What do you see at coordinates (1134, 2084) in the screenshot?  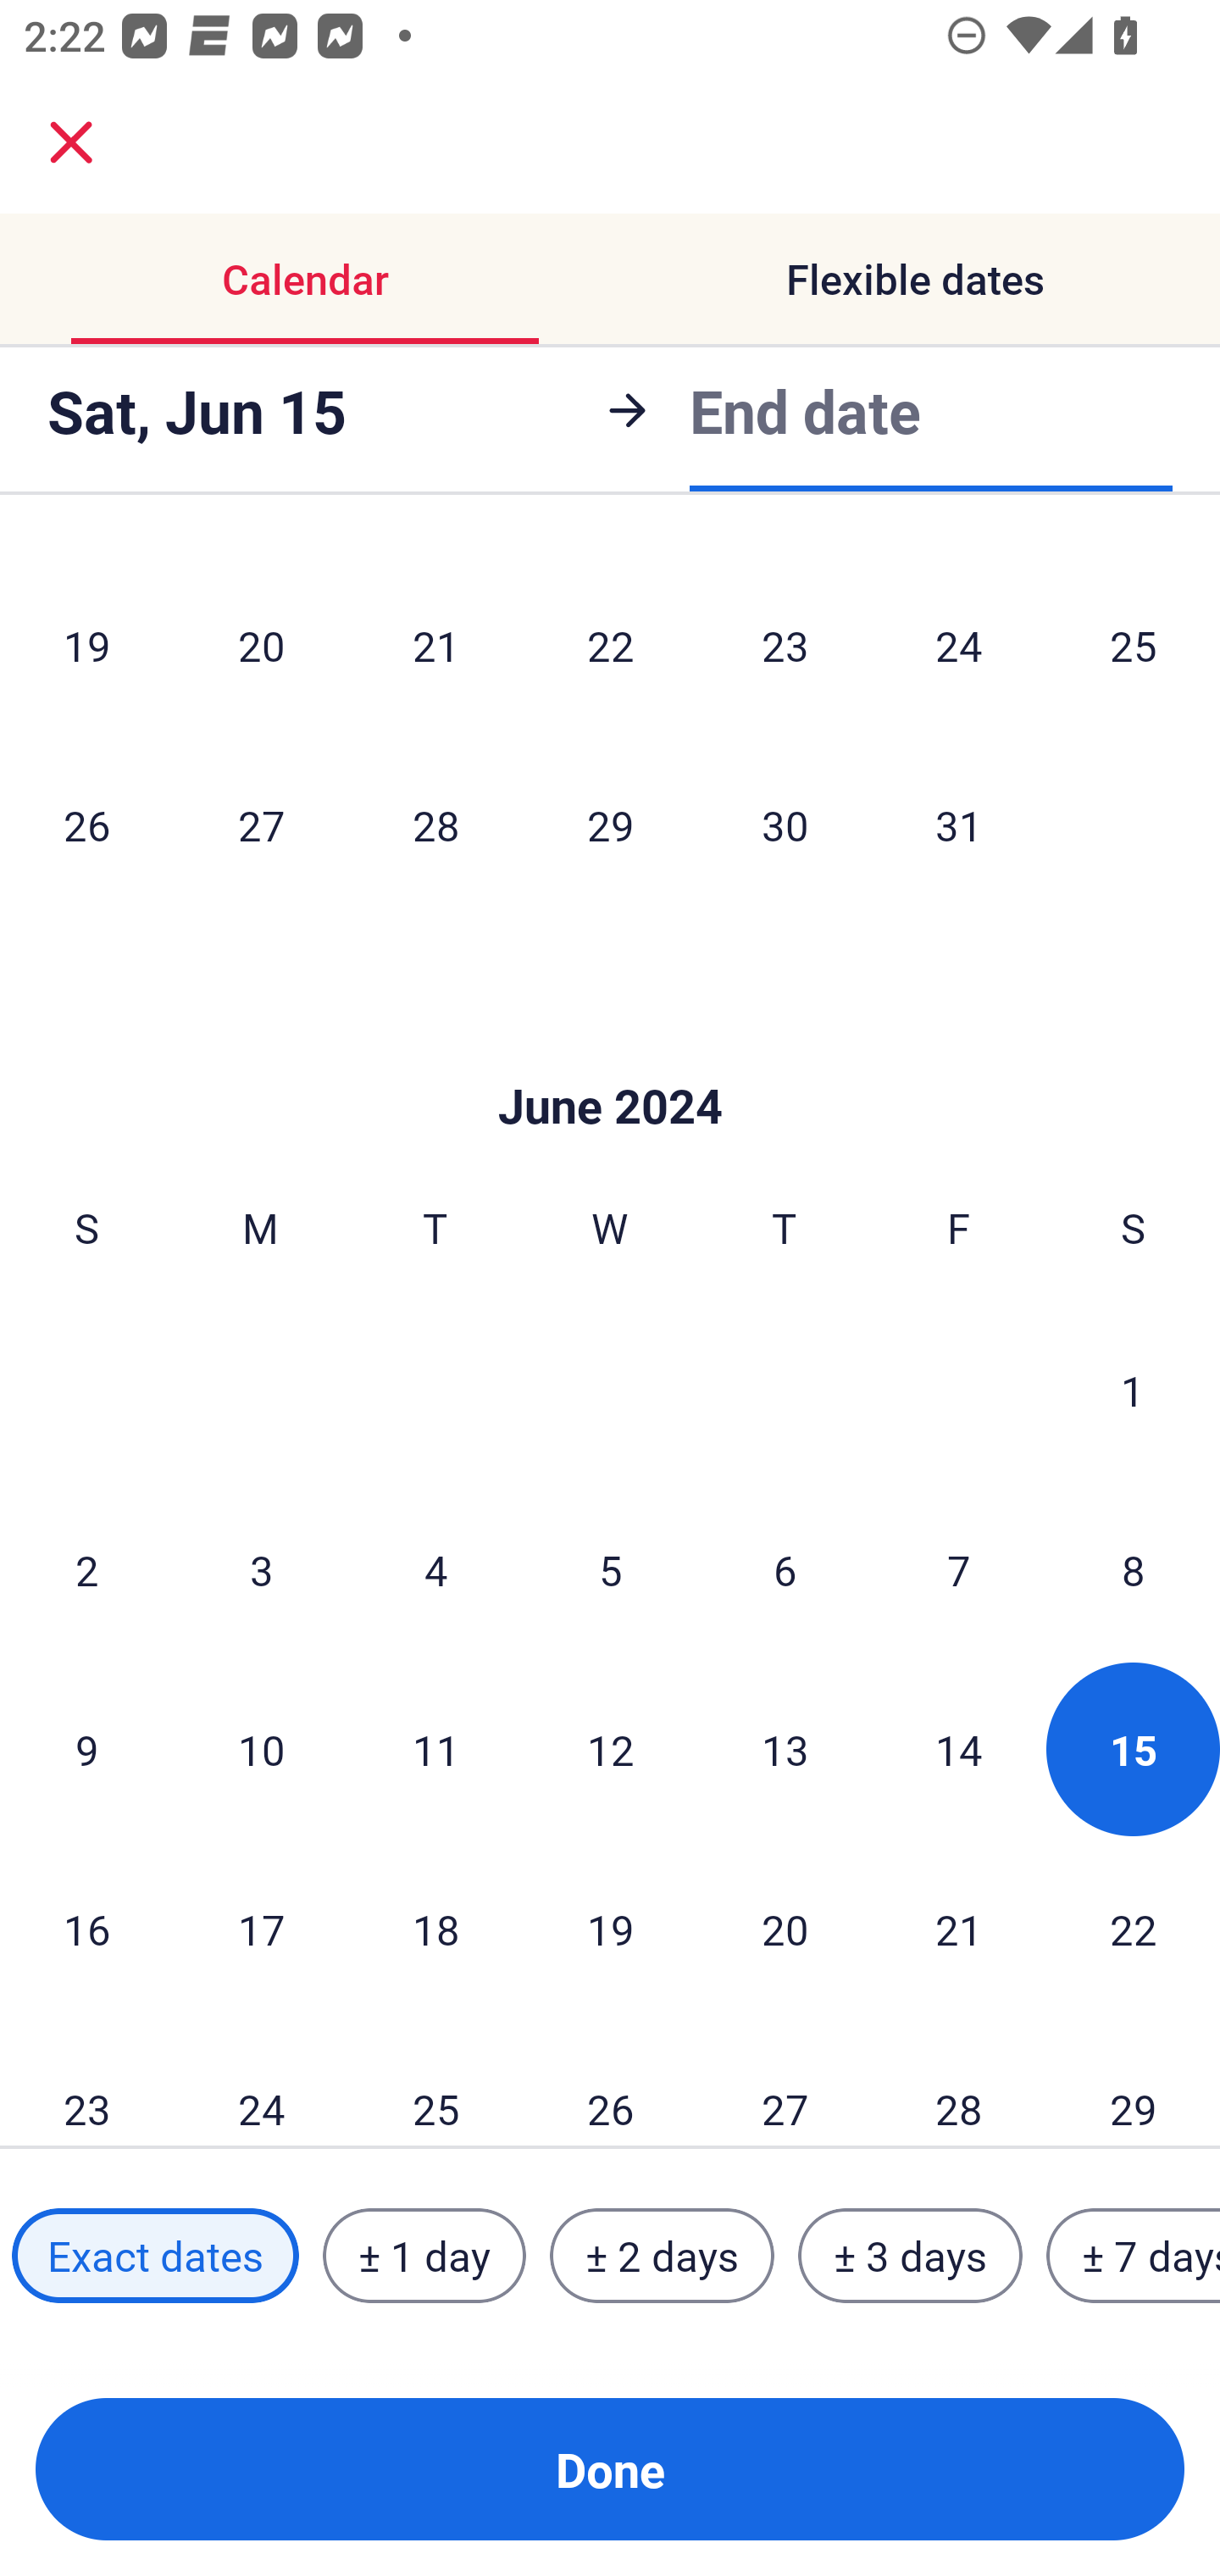 I see `29 Saturday, June 29, 2024` at bounding box center [1134, 2084].